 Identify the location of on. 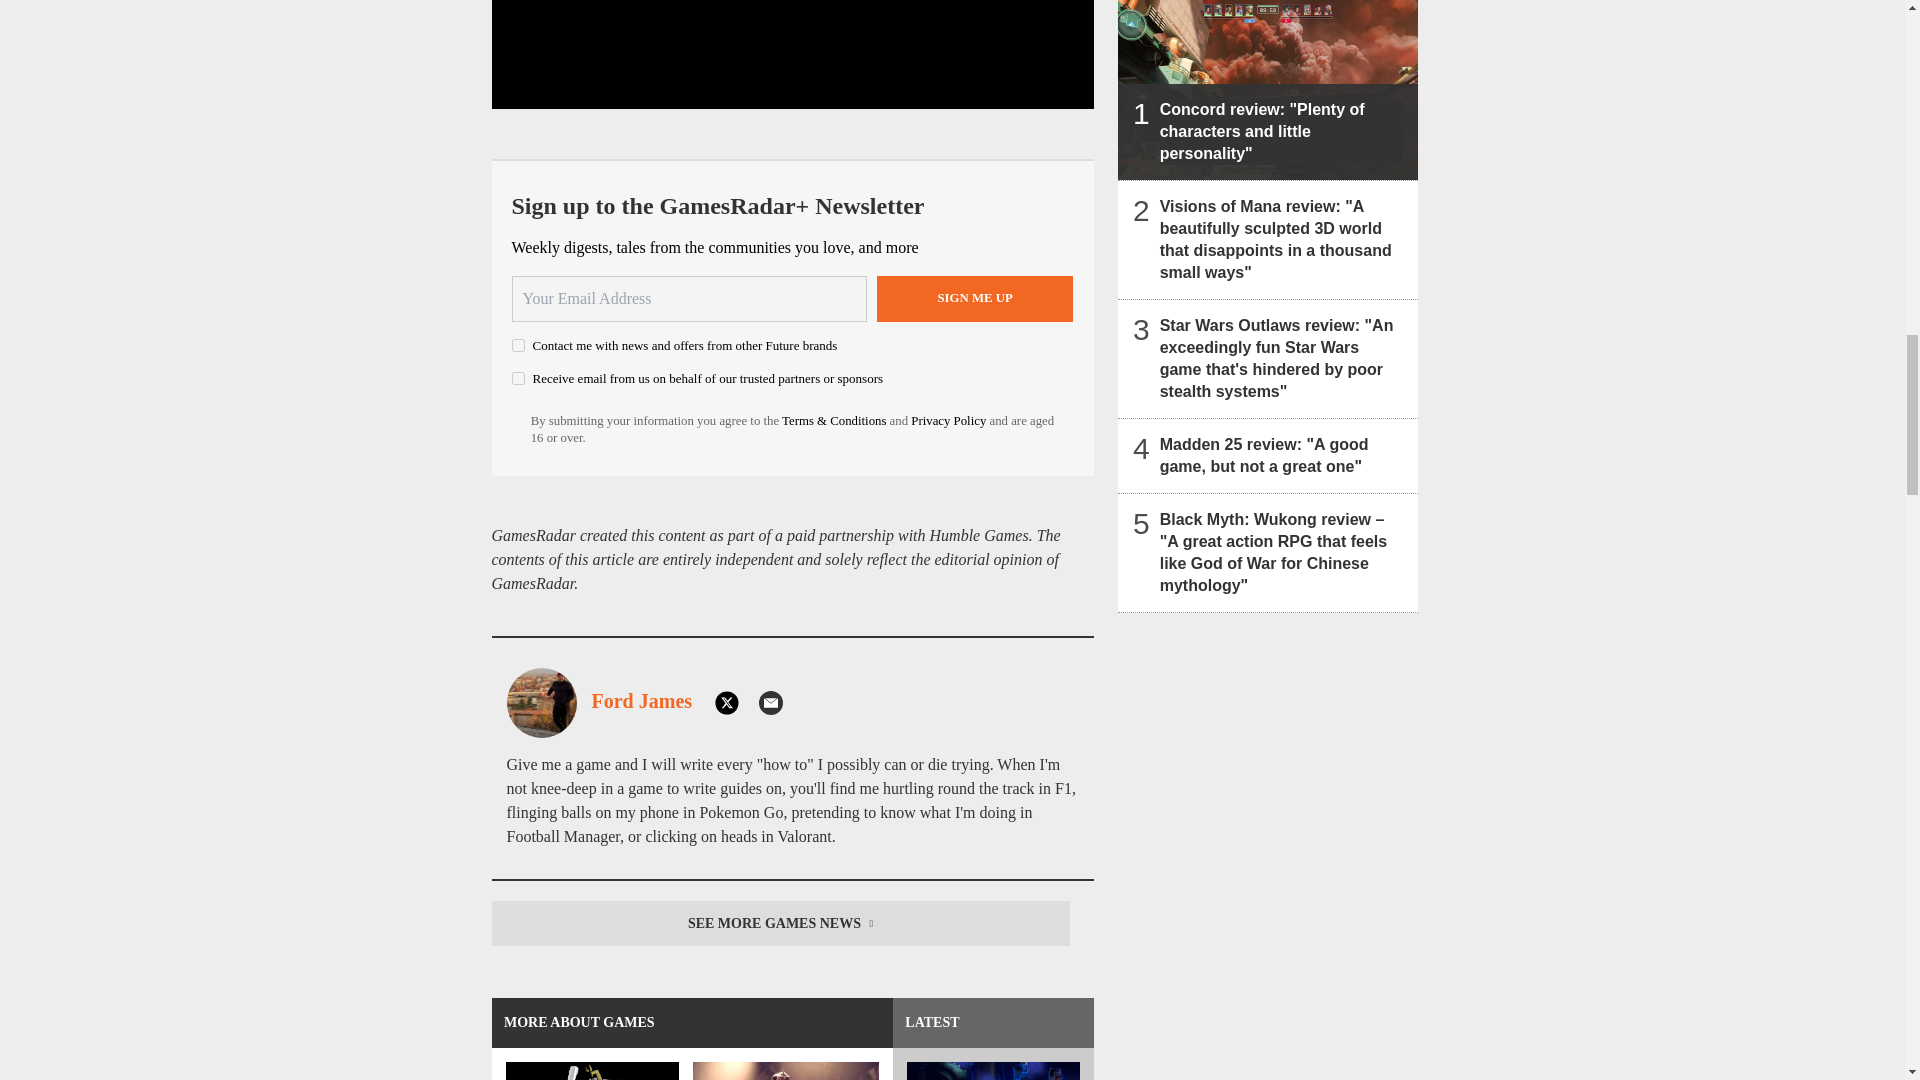
(518, 346).